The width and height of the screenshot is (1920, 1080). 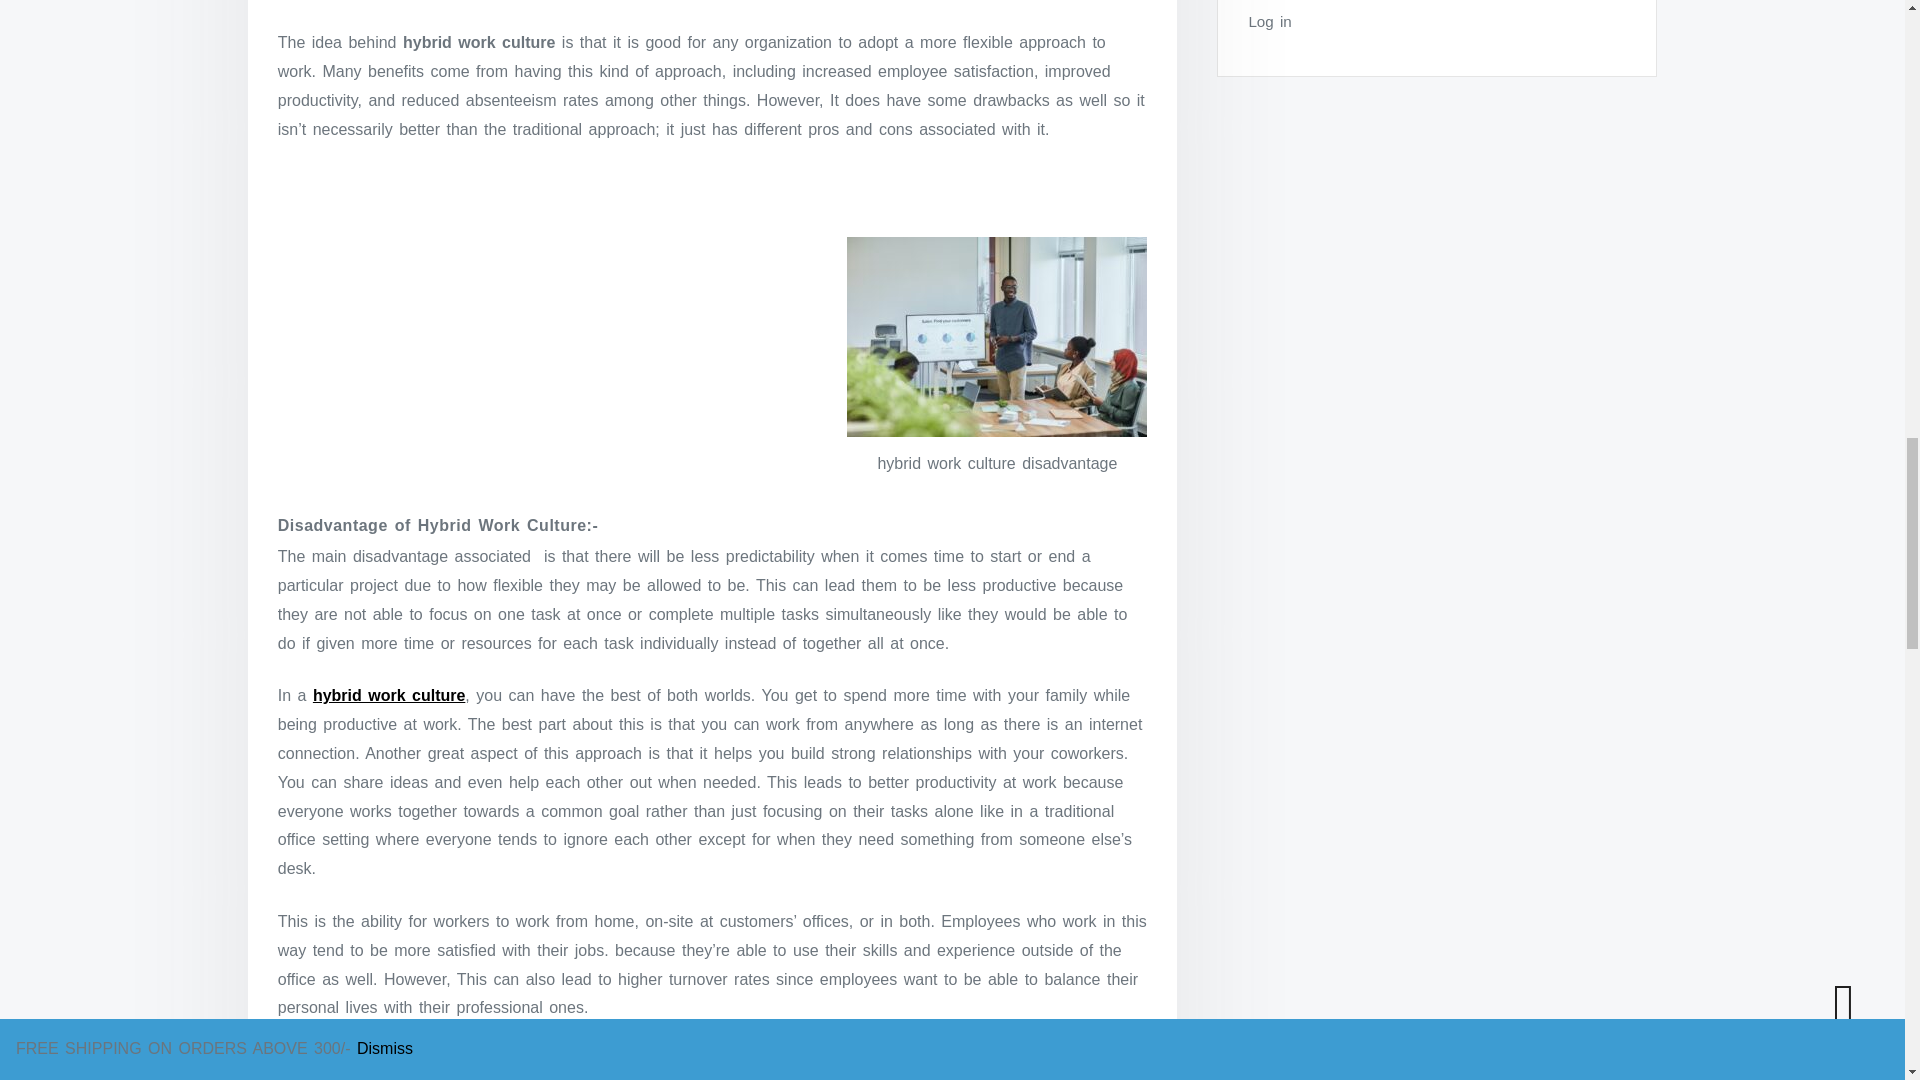 I want to click on hybrid work culture, so click(x=388, y=695).